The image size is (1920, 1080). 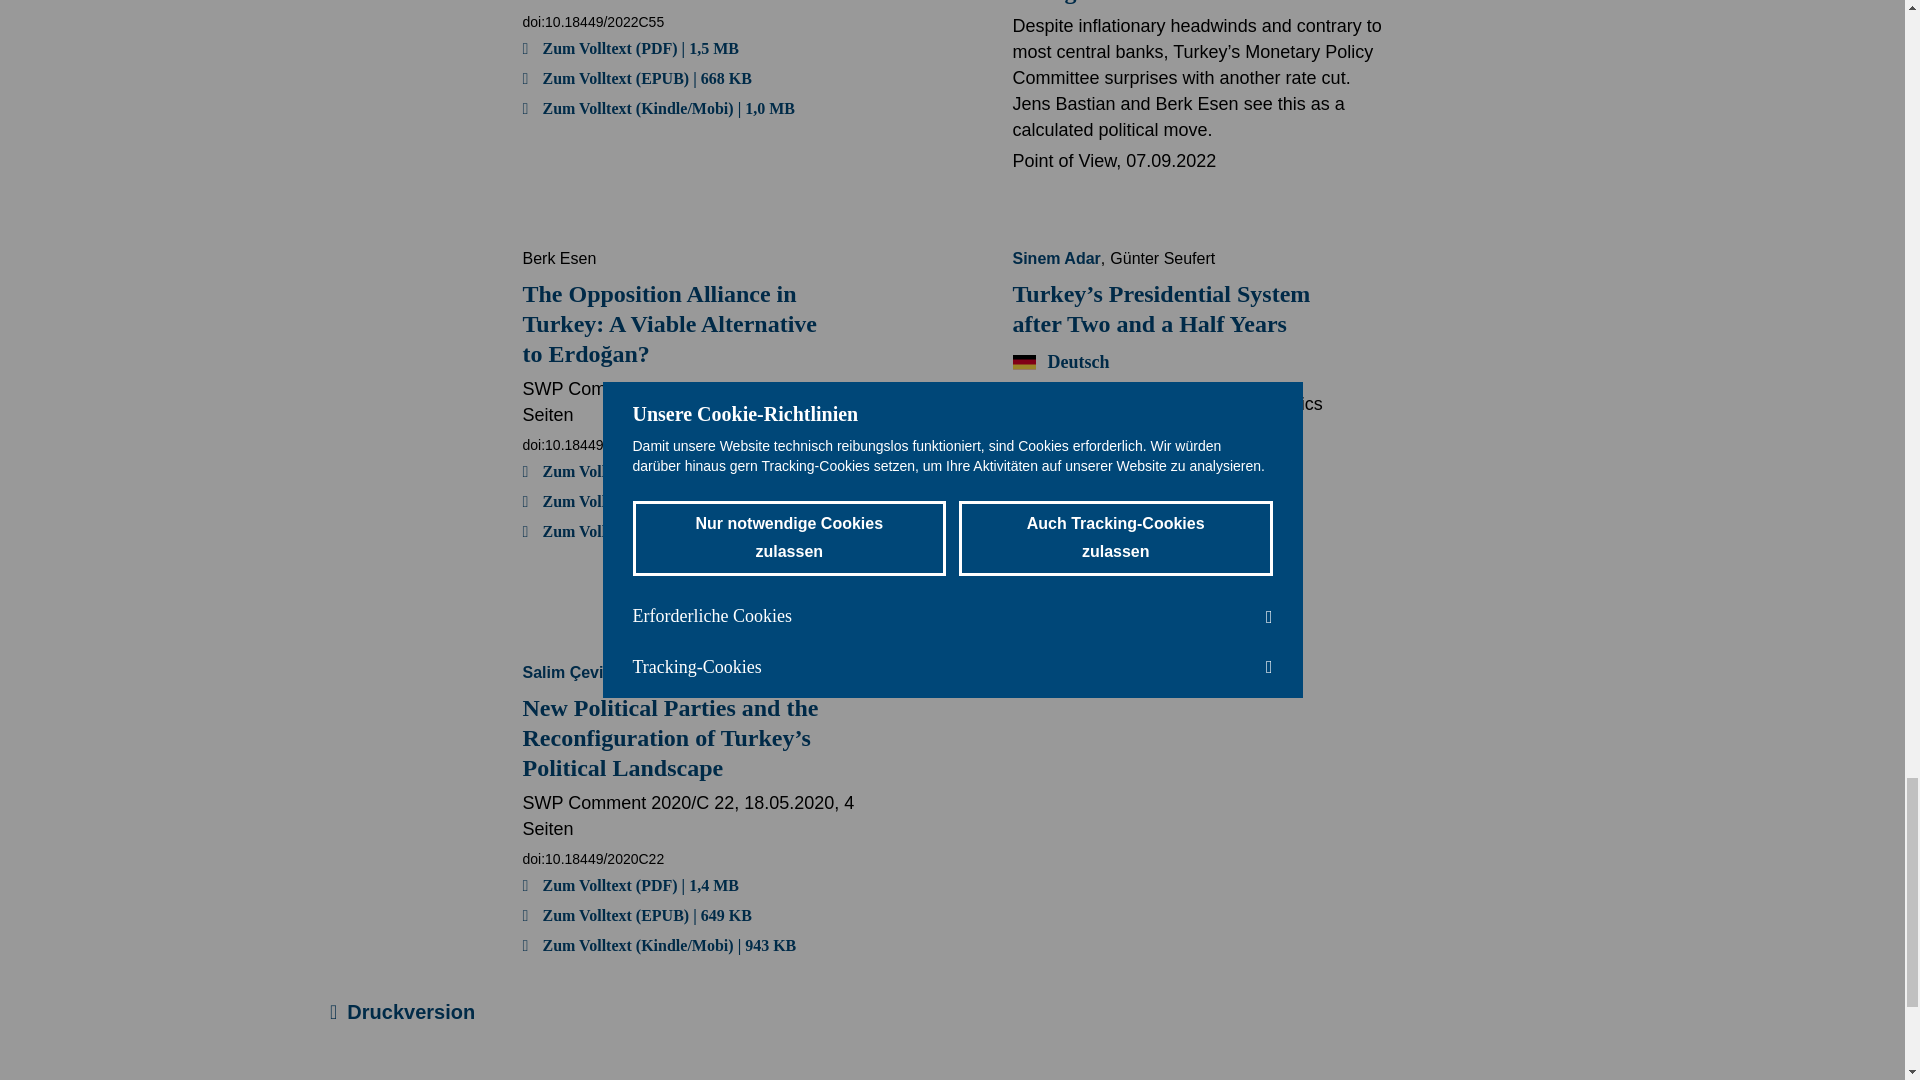 What do you see at coordinates (1120, 516) in the screenshot?
I see `PDF-Datei; kann u.a. im Adobe Acrobat Reader gelesen werden` at bounding box center [1120, 516].